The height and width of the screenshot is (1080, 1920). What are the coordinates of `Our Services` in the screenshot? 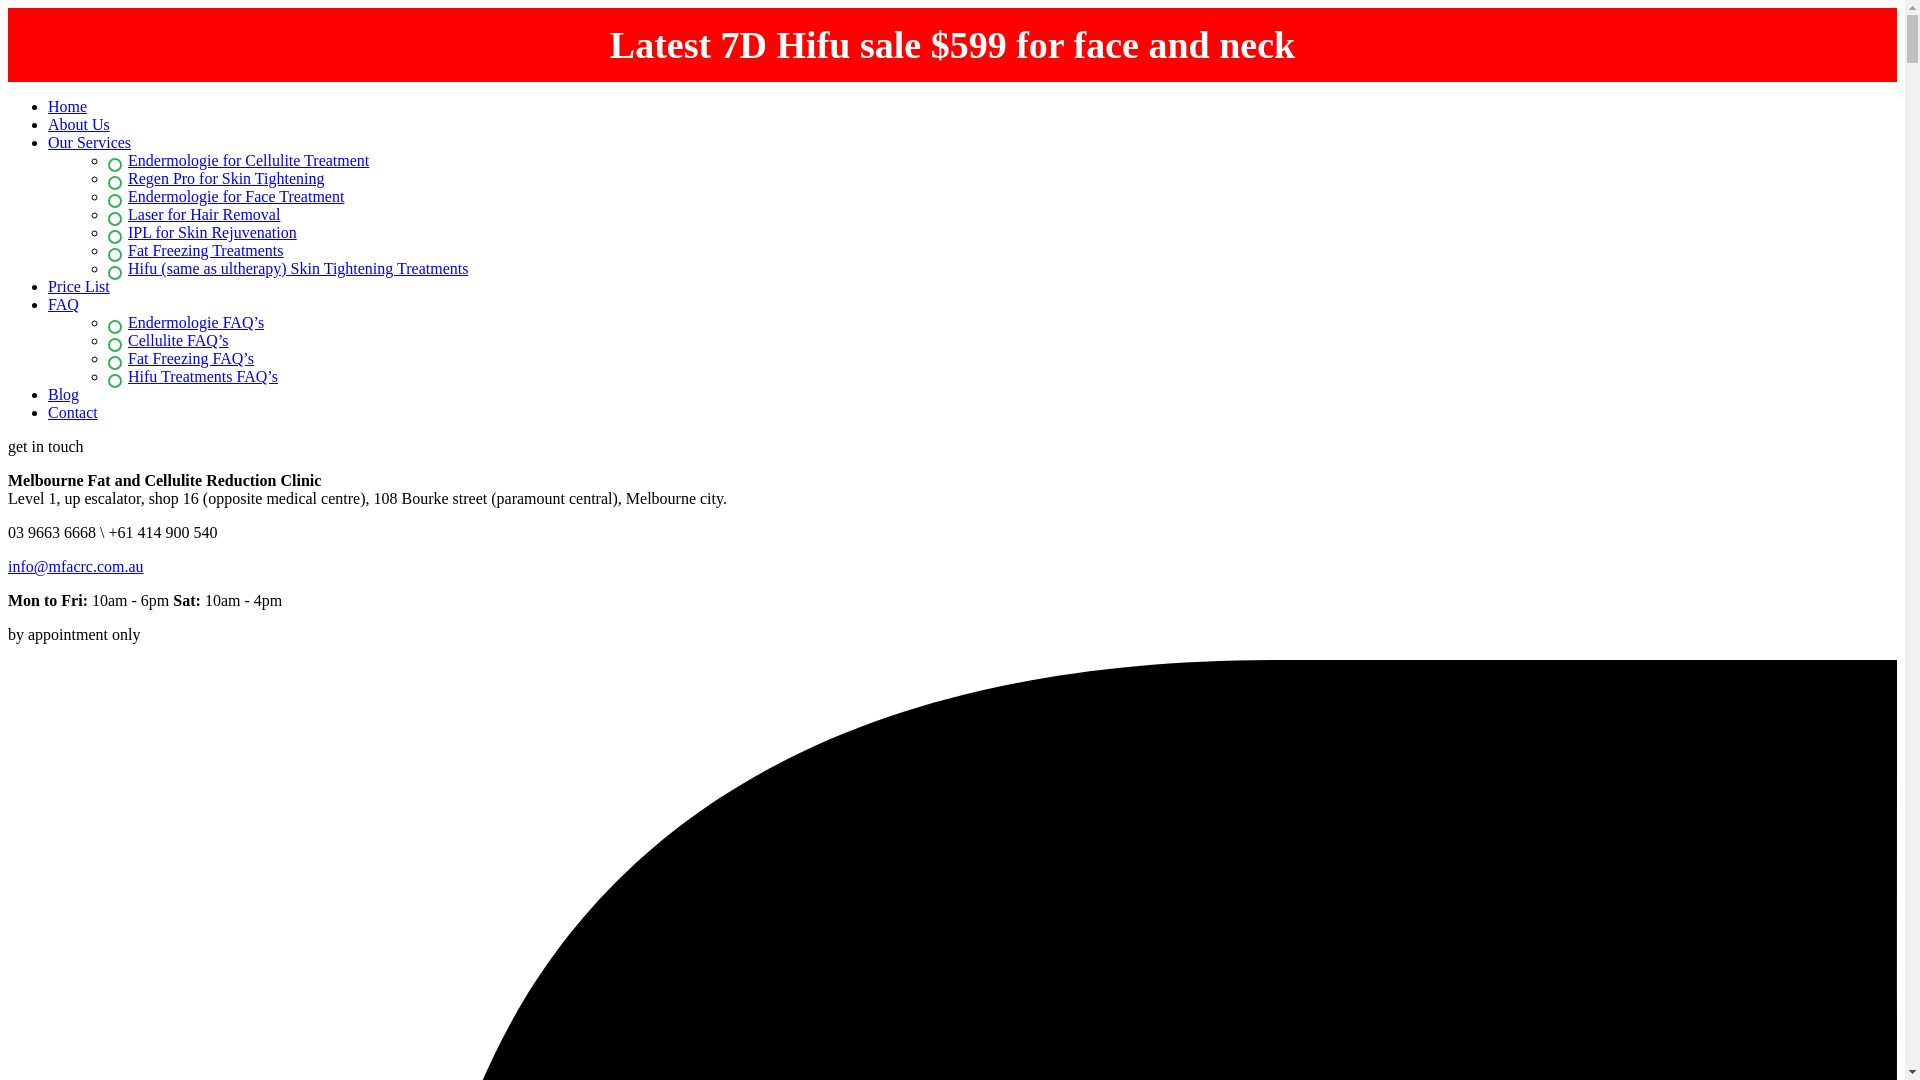 It's located at (90, 142).